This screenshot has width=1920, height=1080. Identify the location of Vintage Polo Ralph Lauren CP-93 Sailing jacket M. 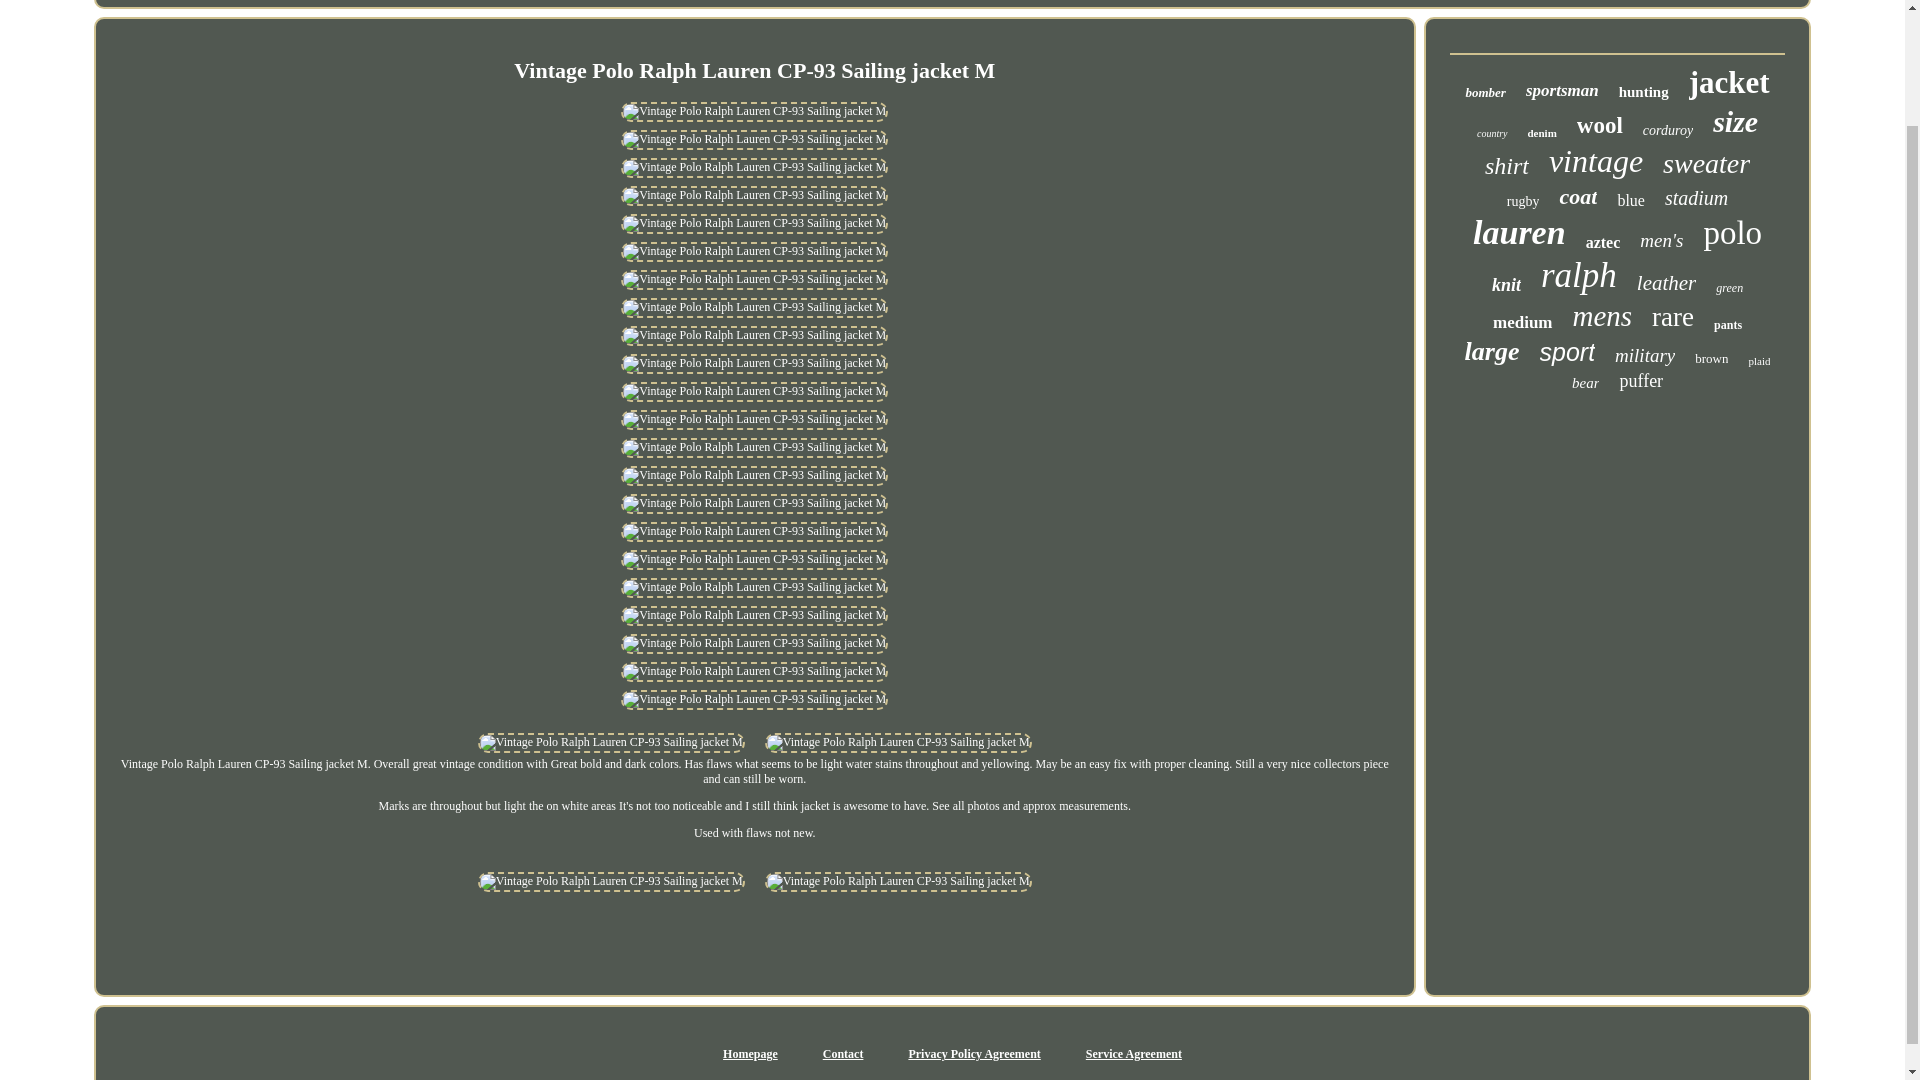
(754, 560).